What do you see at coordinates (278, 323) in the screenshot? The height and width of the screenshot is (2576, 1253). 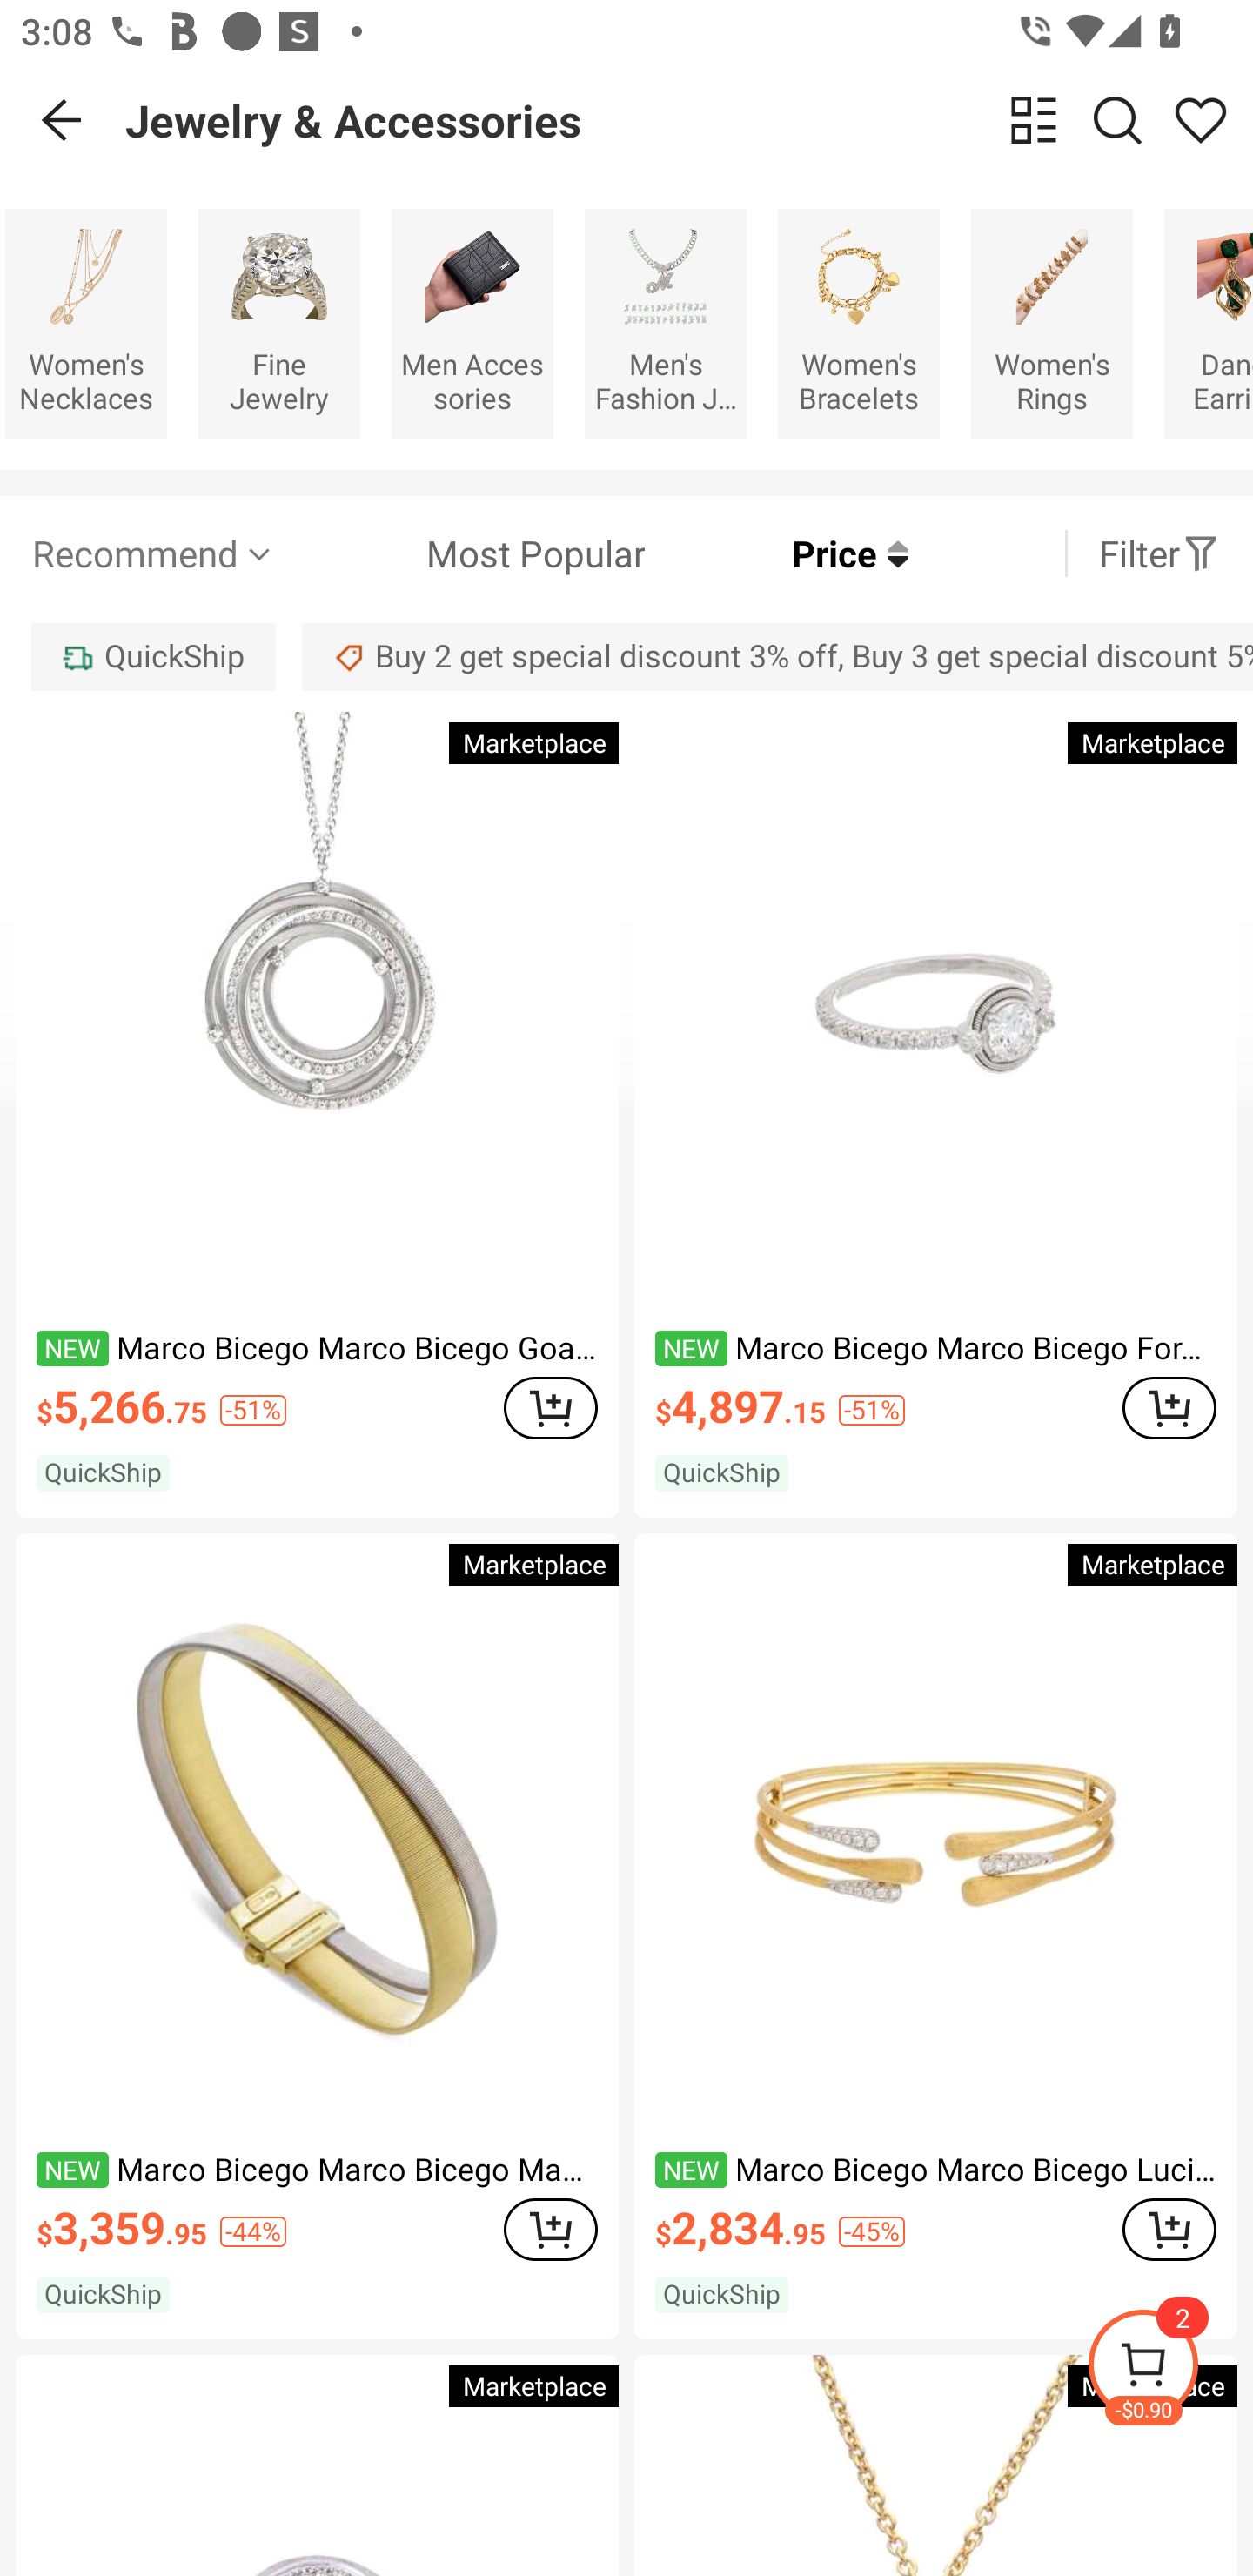 I see `Fine Jewelry` at bounding box center [278, 323].